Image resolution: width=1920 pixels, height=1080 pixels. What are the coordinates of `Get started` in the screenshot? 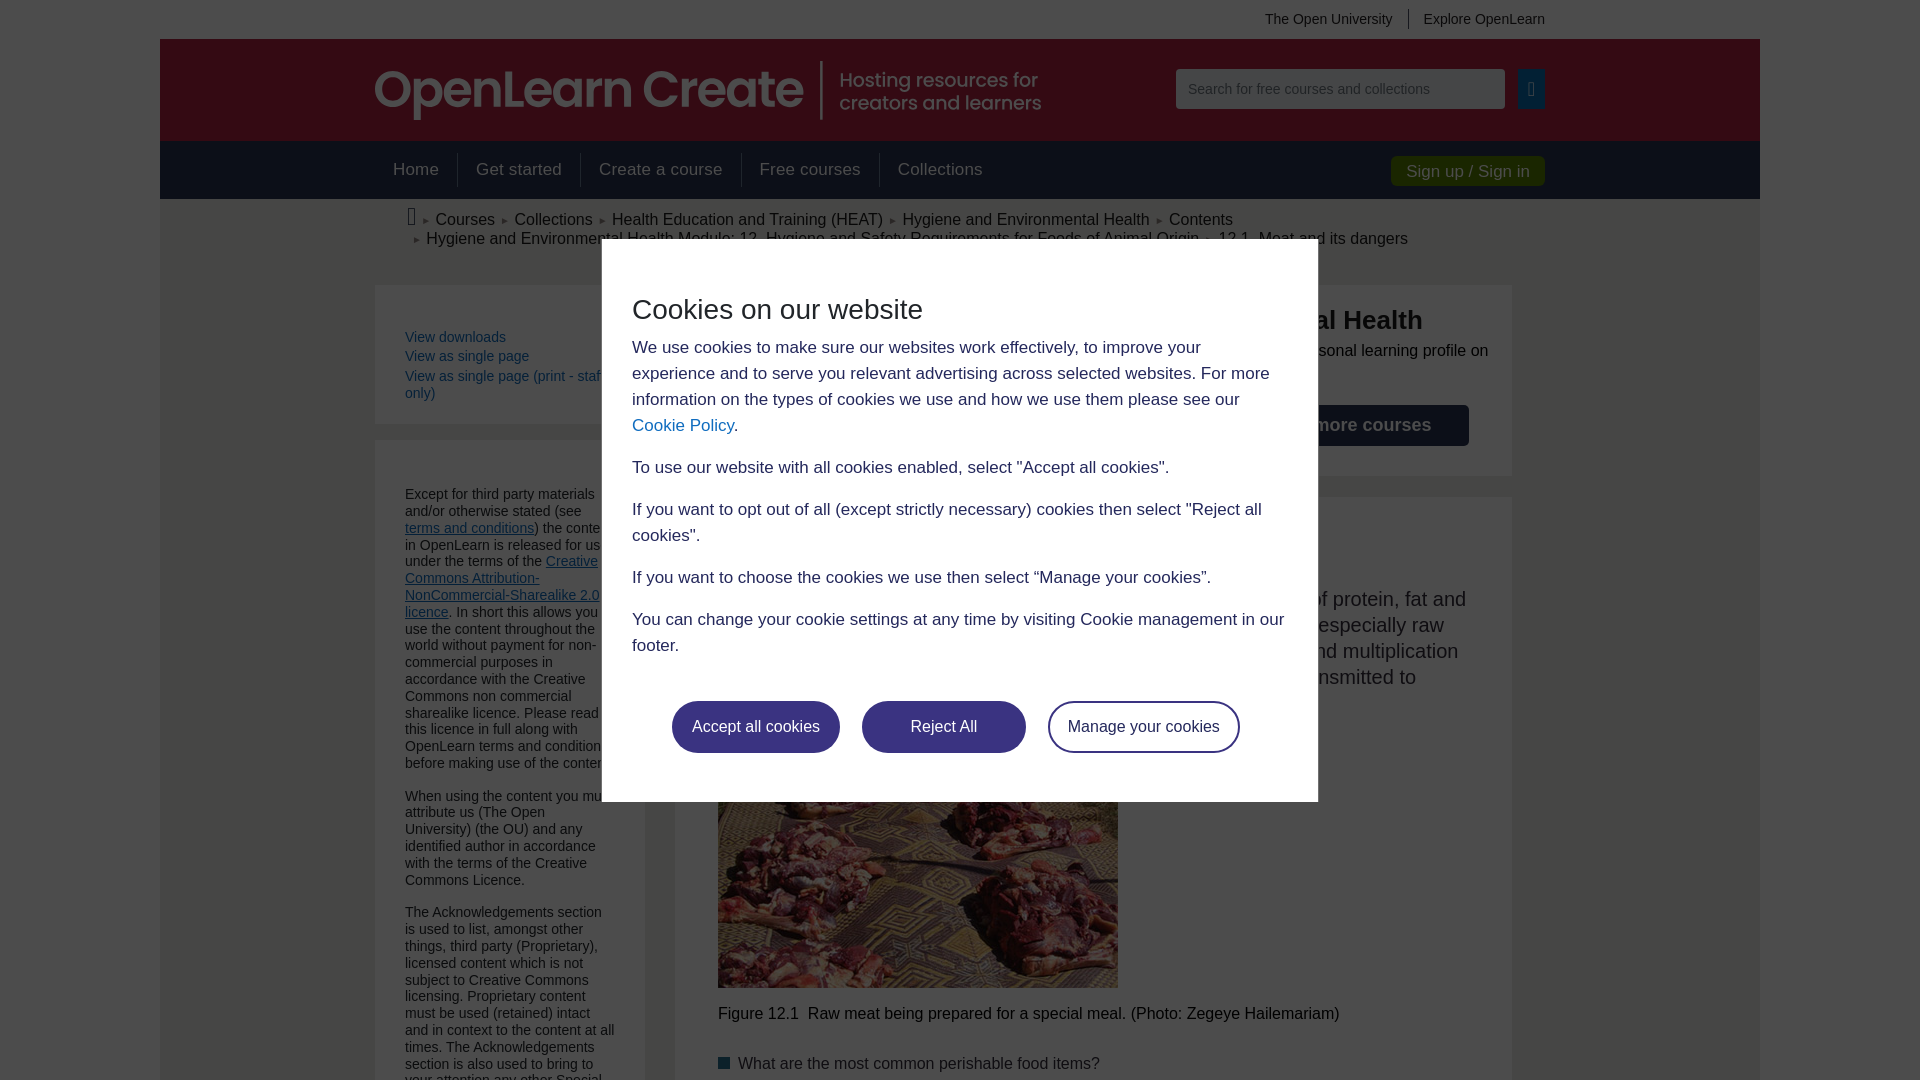 It's located at (518, 170).